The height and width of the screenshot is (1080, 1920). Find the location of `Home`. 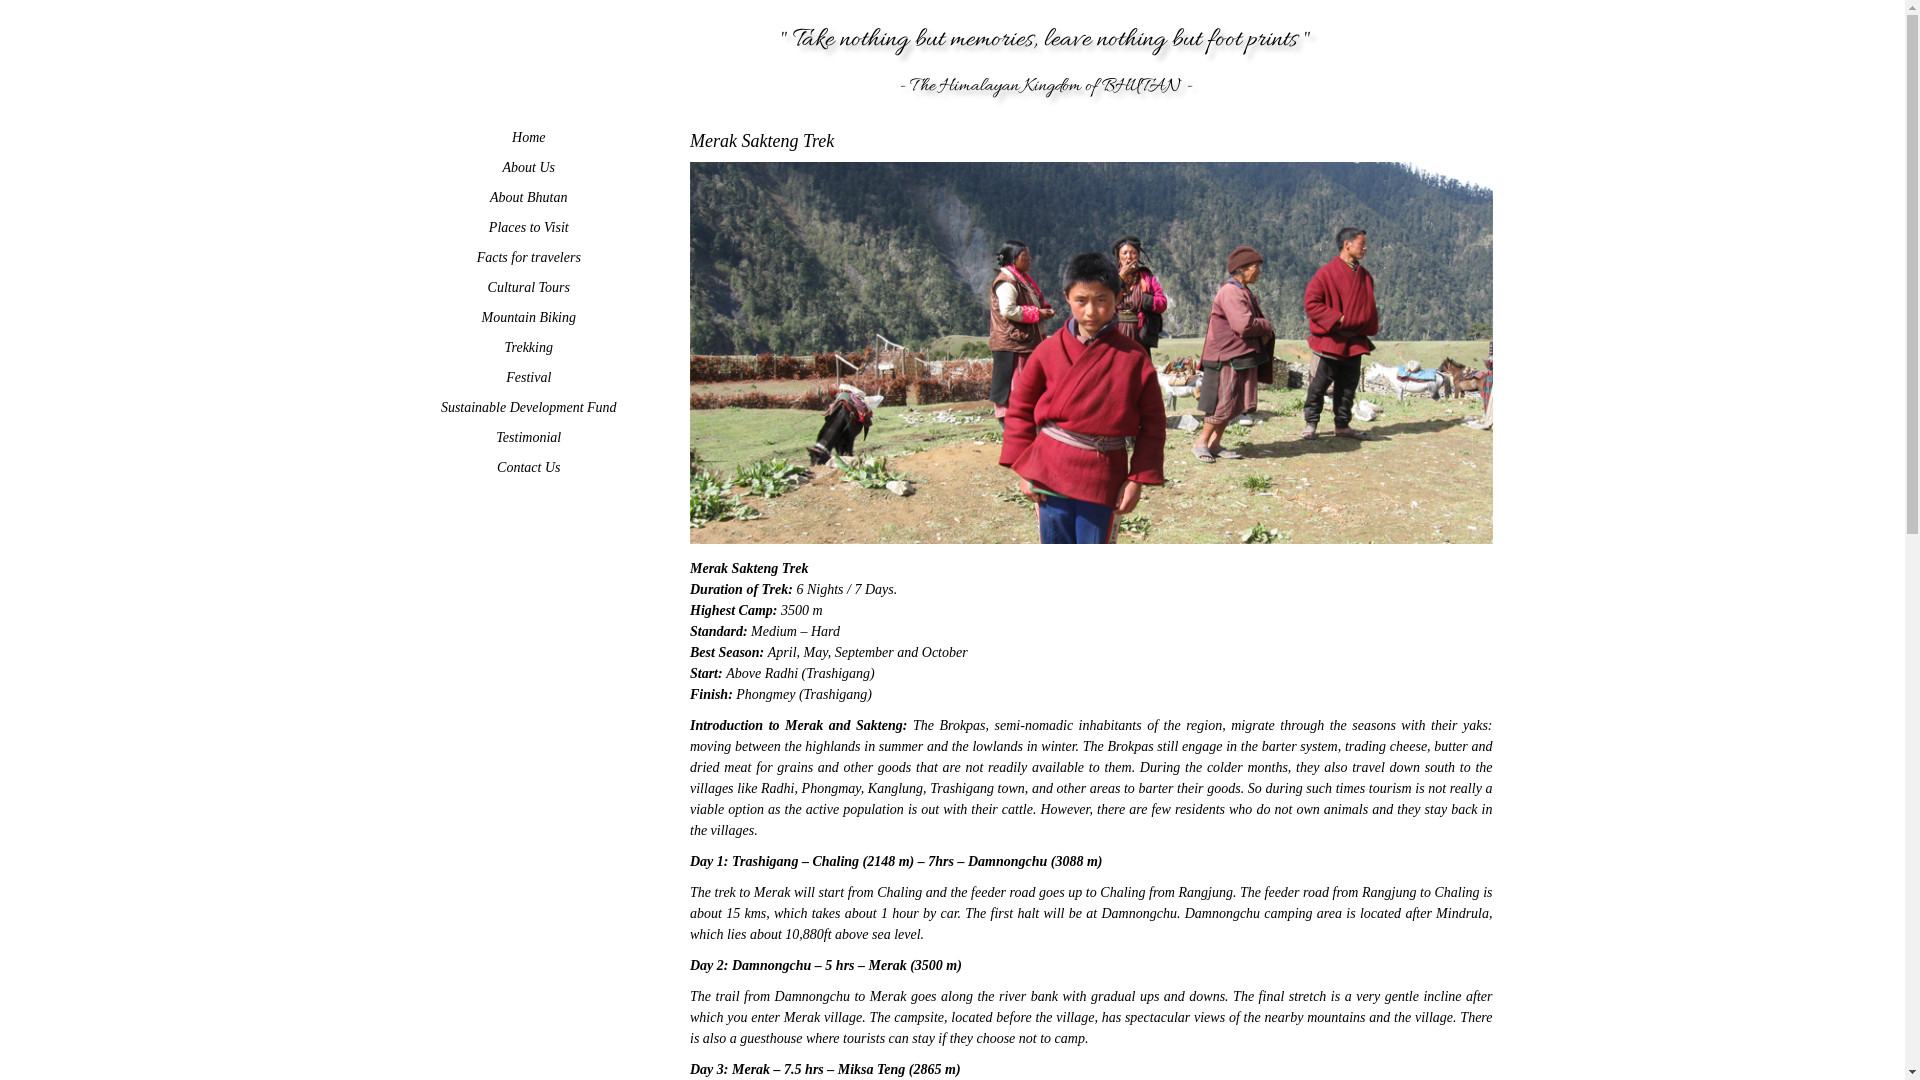

Home is located at coordinates (529, 138).